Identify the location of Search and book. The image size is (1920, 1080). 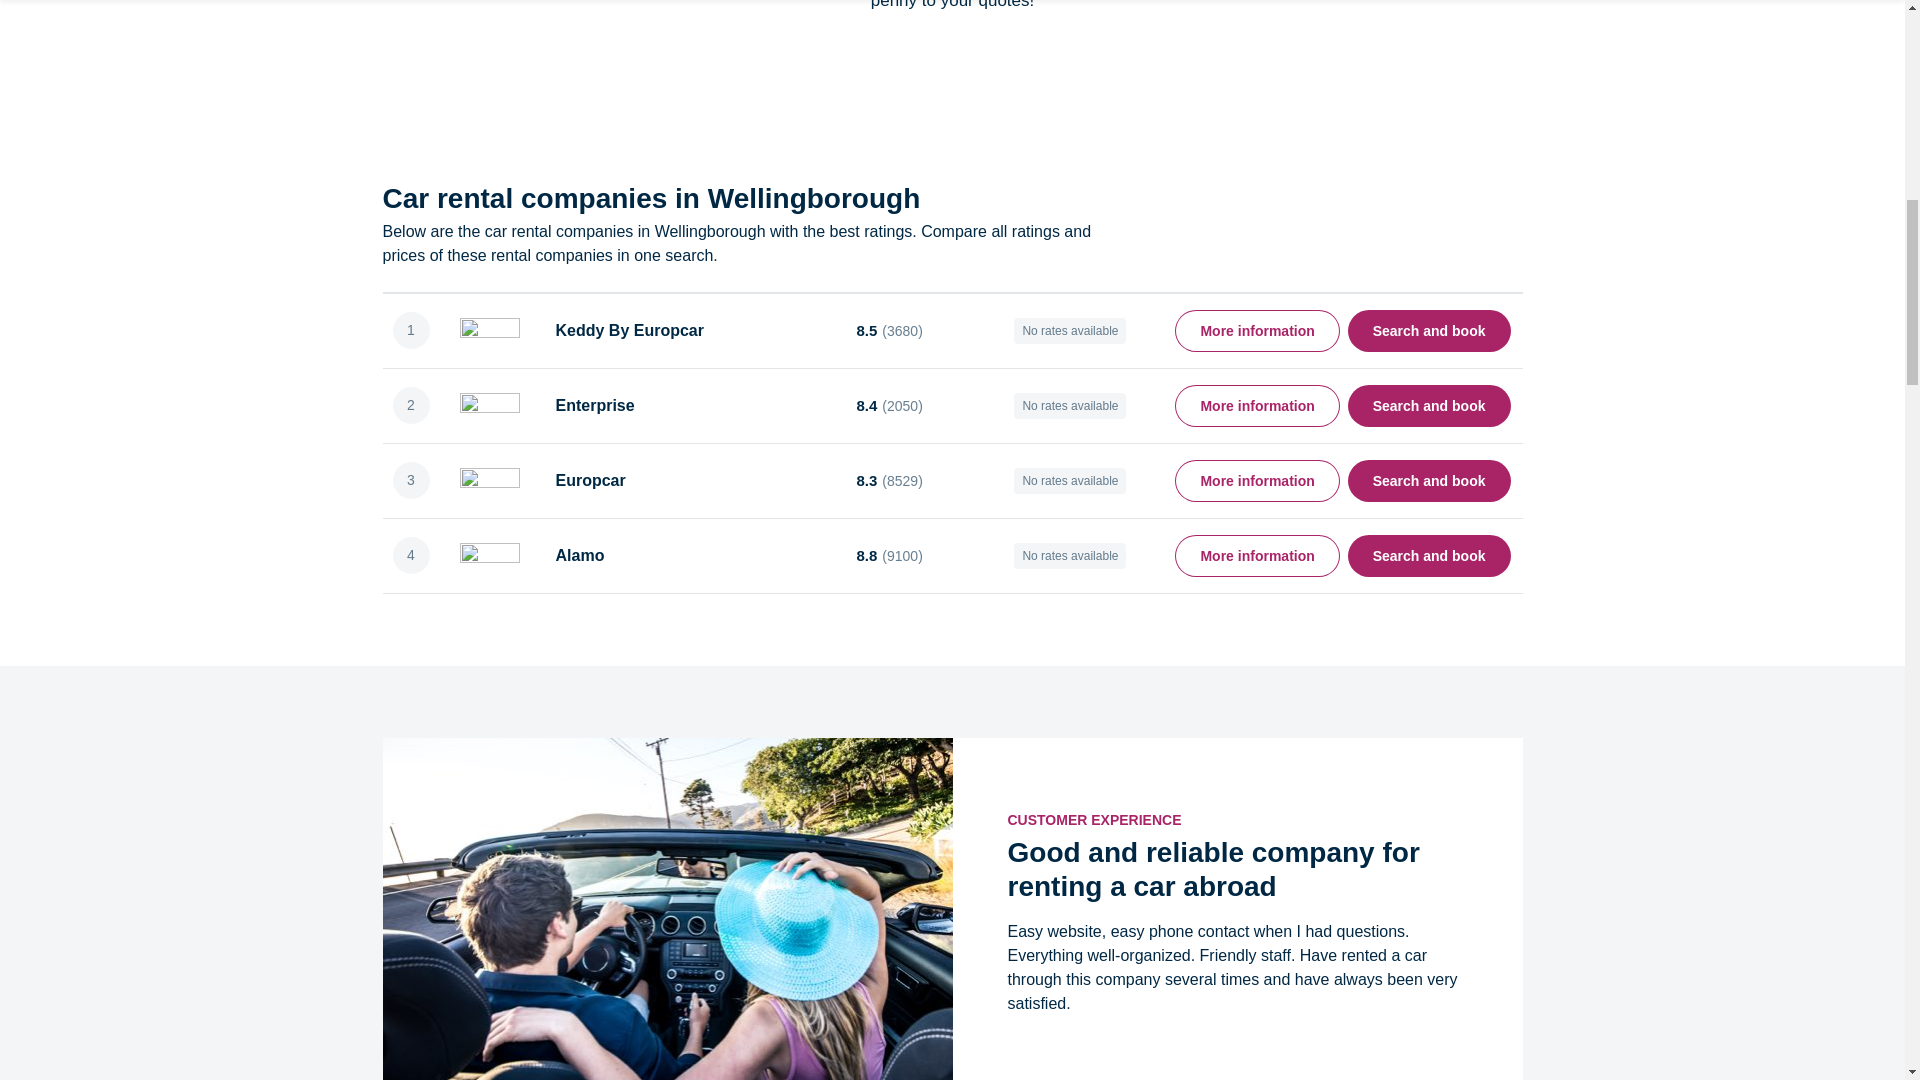
(1429, 330).